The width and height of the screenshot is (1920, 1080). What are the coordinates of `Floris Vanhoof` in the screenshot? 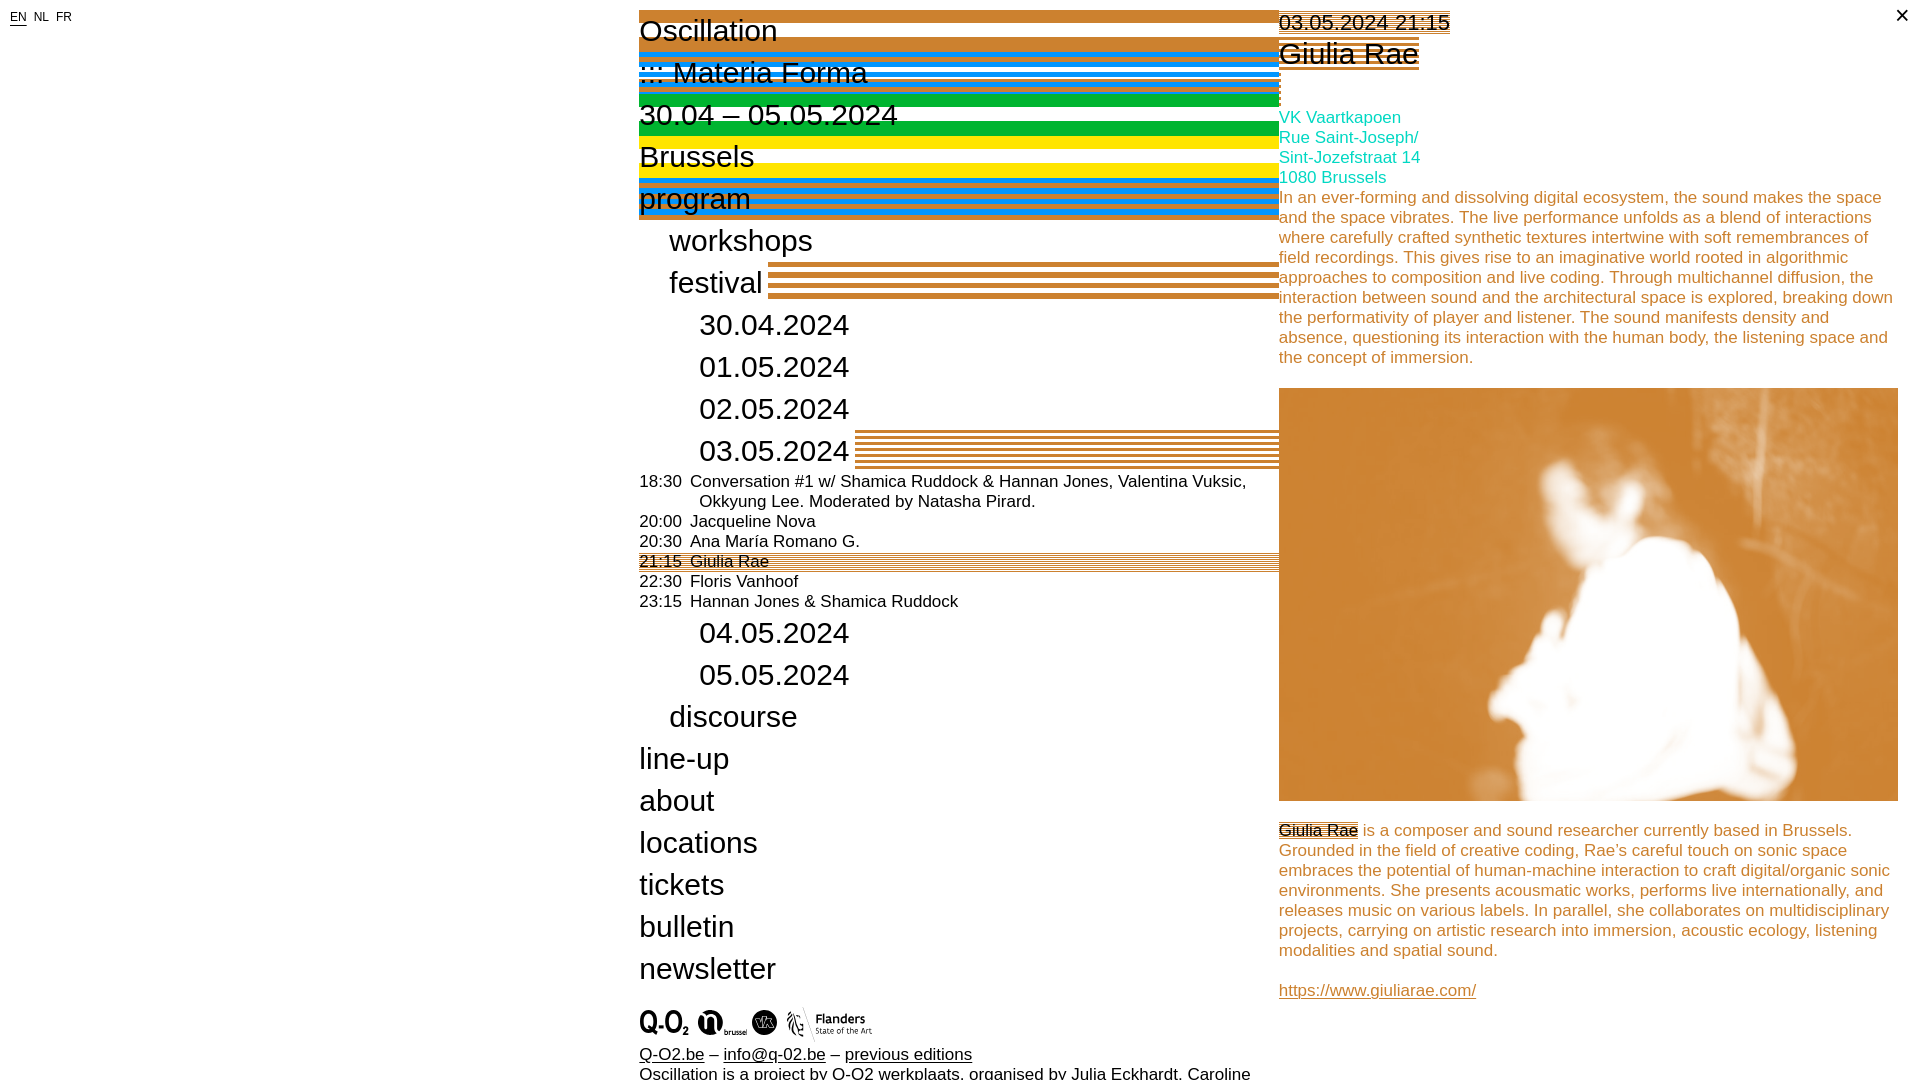 It's located at (744, 581).